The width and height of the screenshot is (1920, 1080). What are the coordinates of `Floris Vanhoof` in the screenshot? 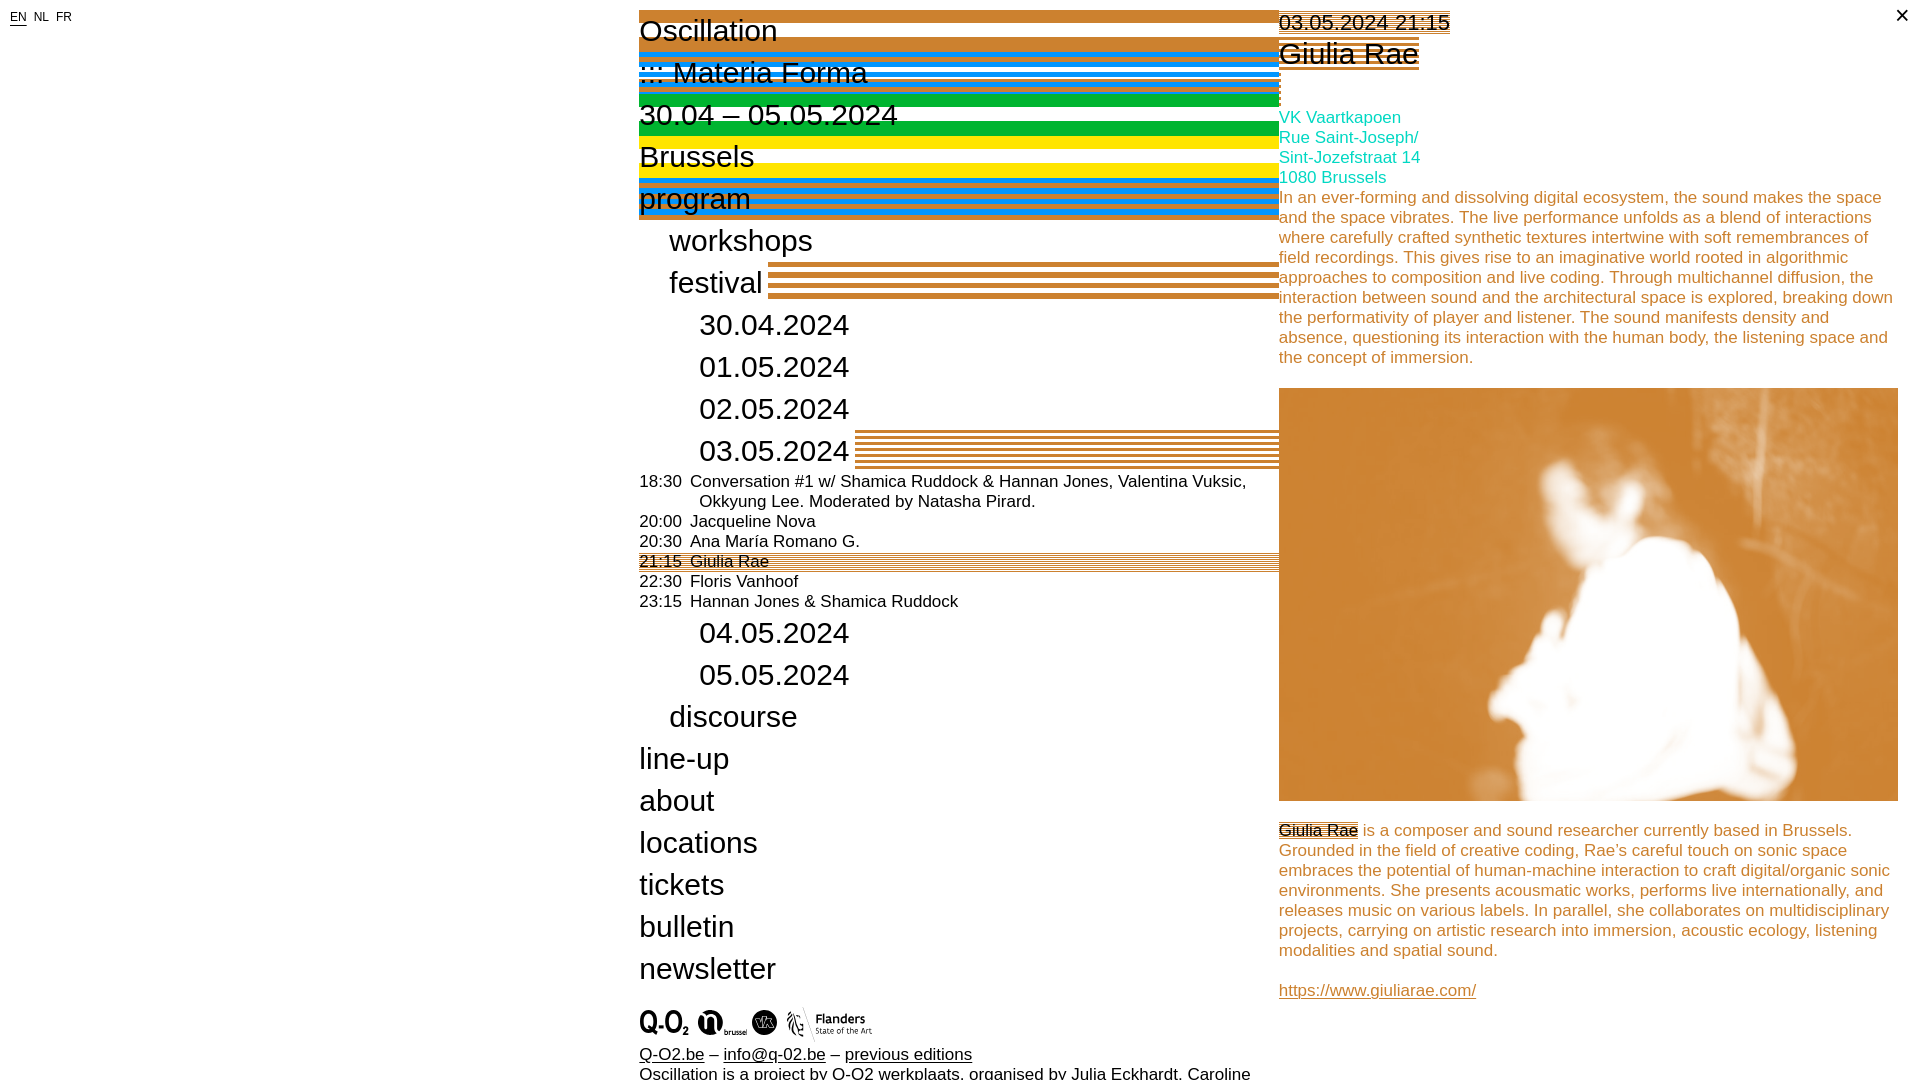 It's located at (744, 581).